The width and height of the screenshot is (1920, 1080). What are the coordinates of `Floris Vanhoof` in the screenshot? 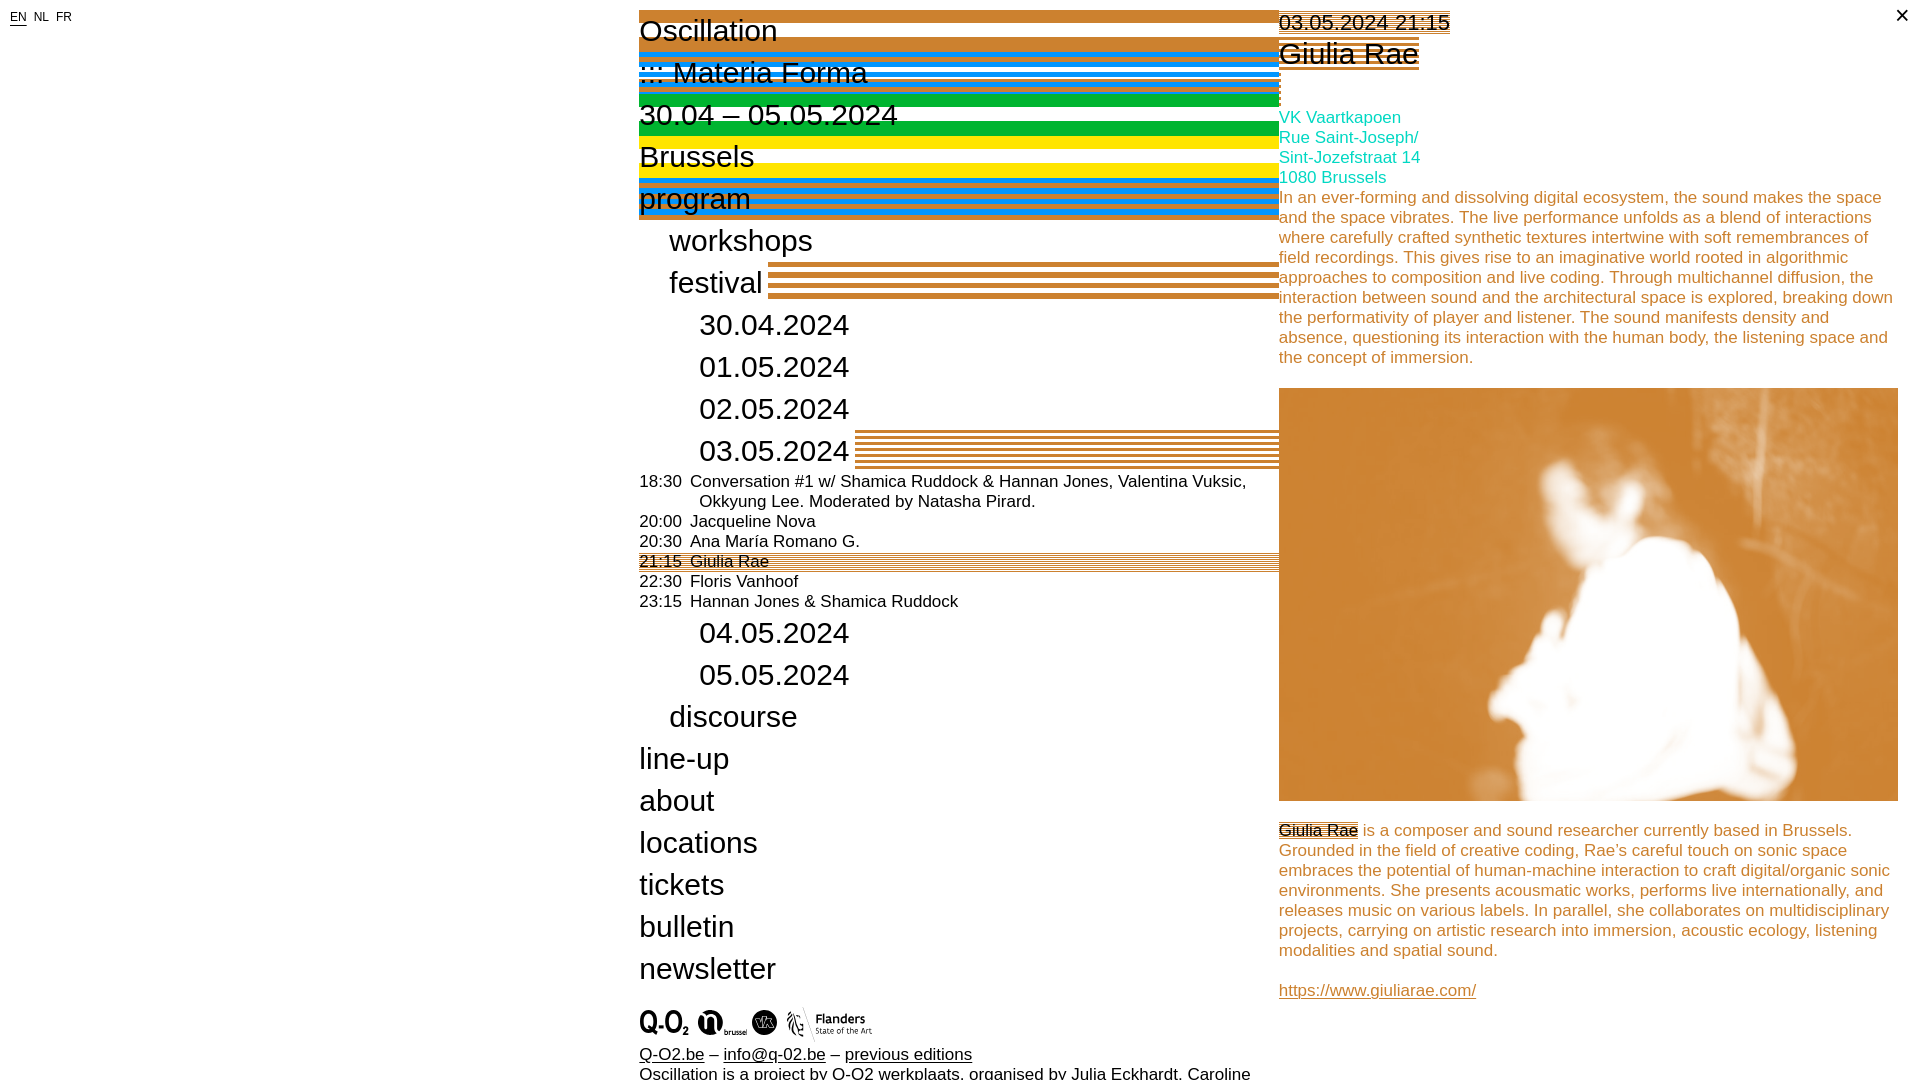 It's located at (744, 581).